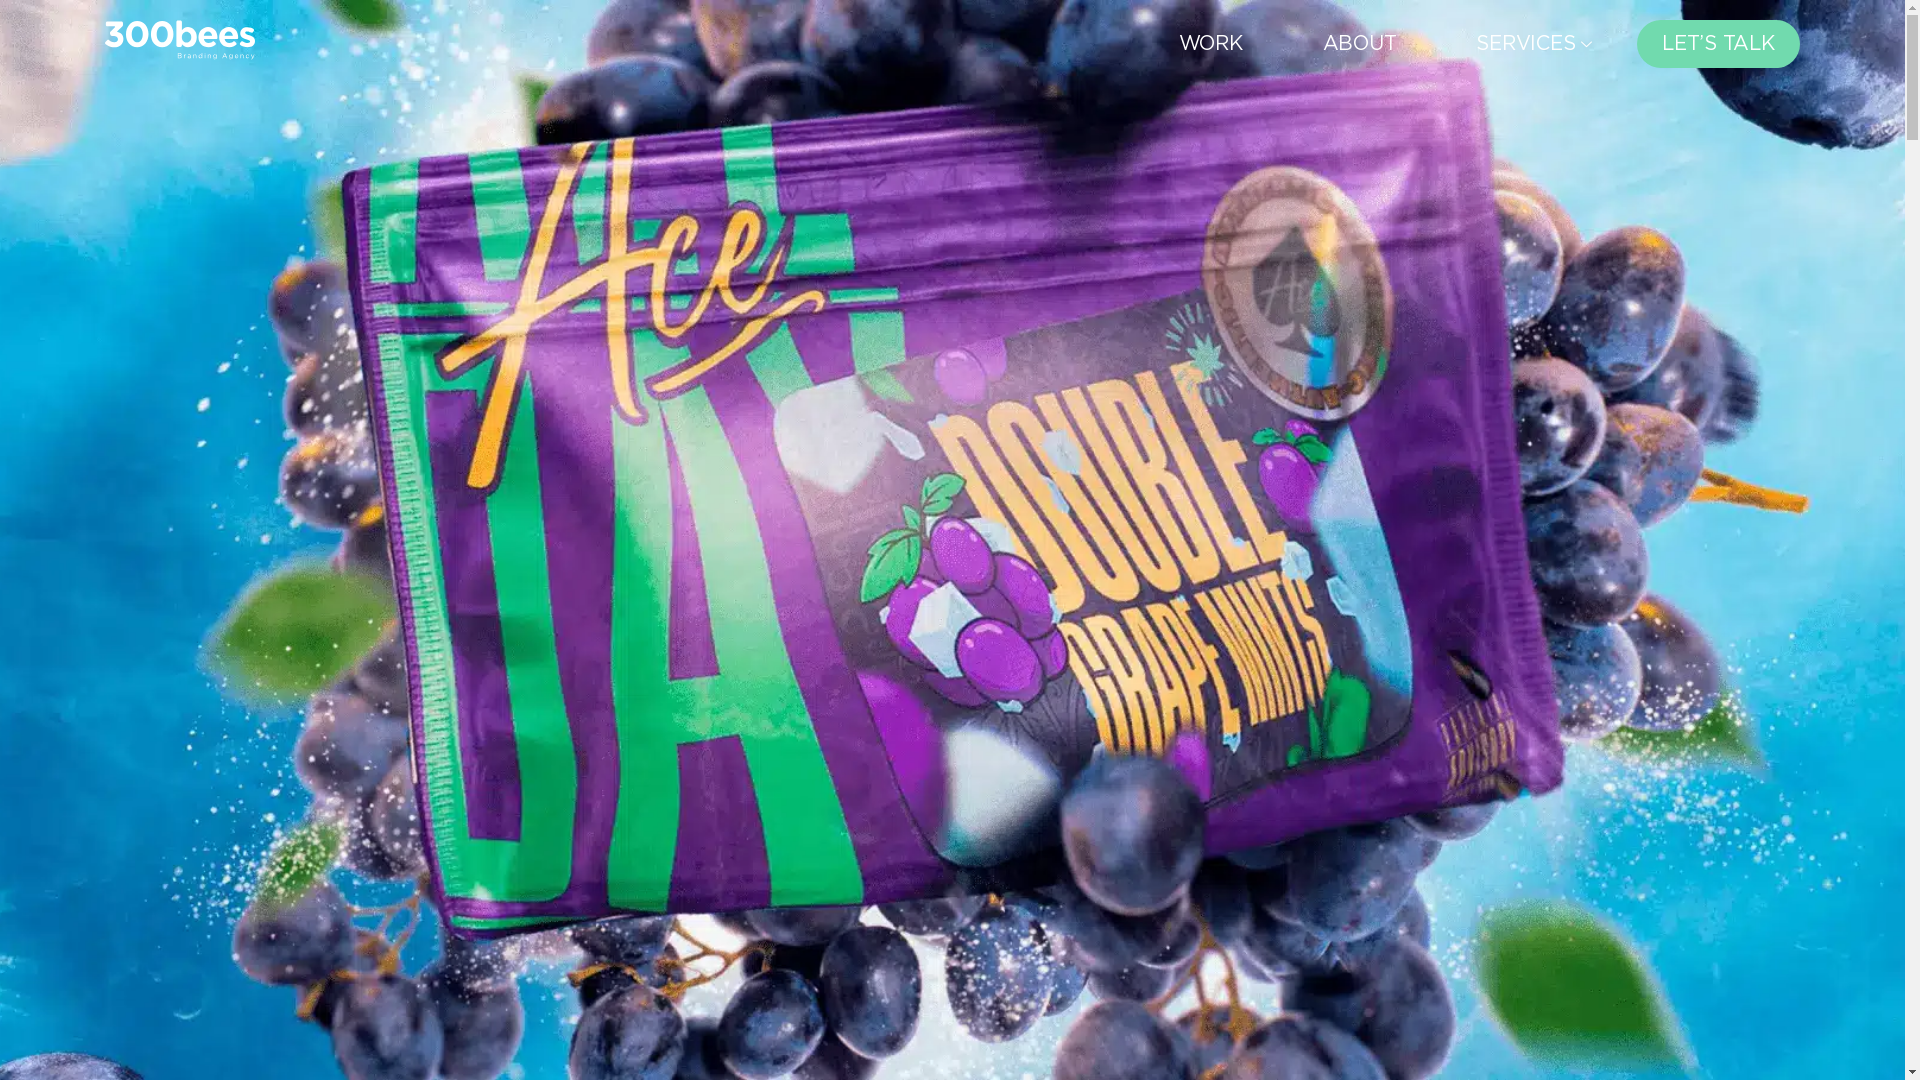  I want to click on SERVICES, so click(1536, 44).